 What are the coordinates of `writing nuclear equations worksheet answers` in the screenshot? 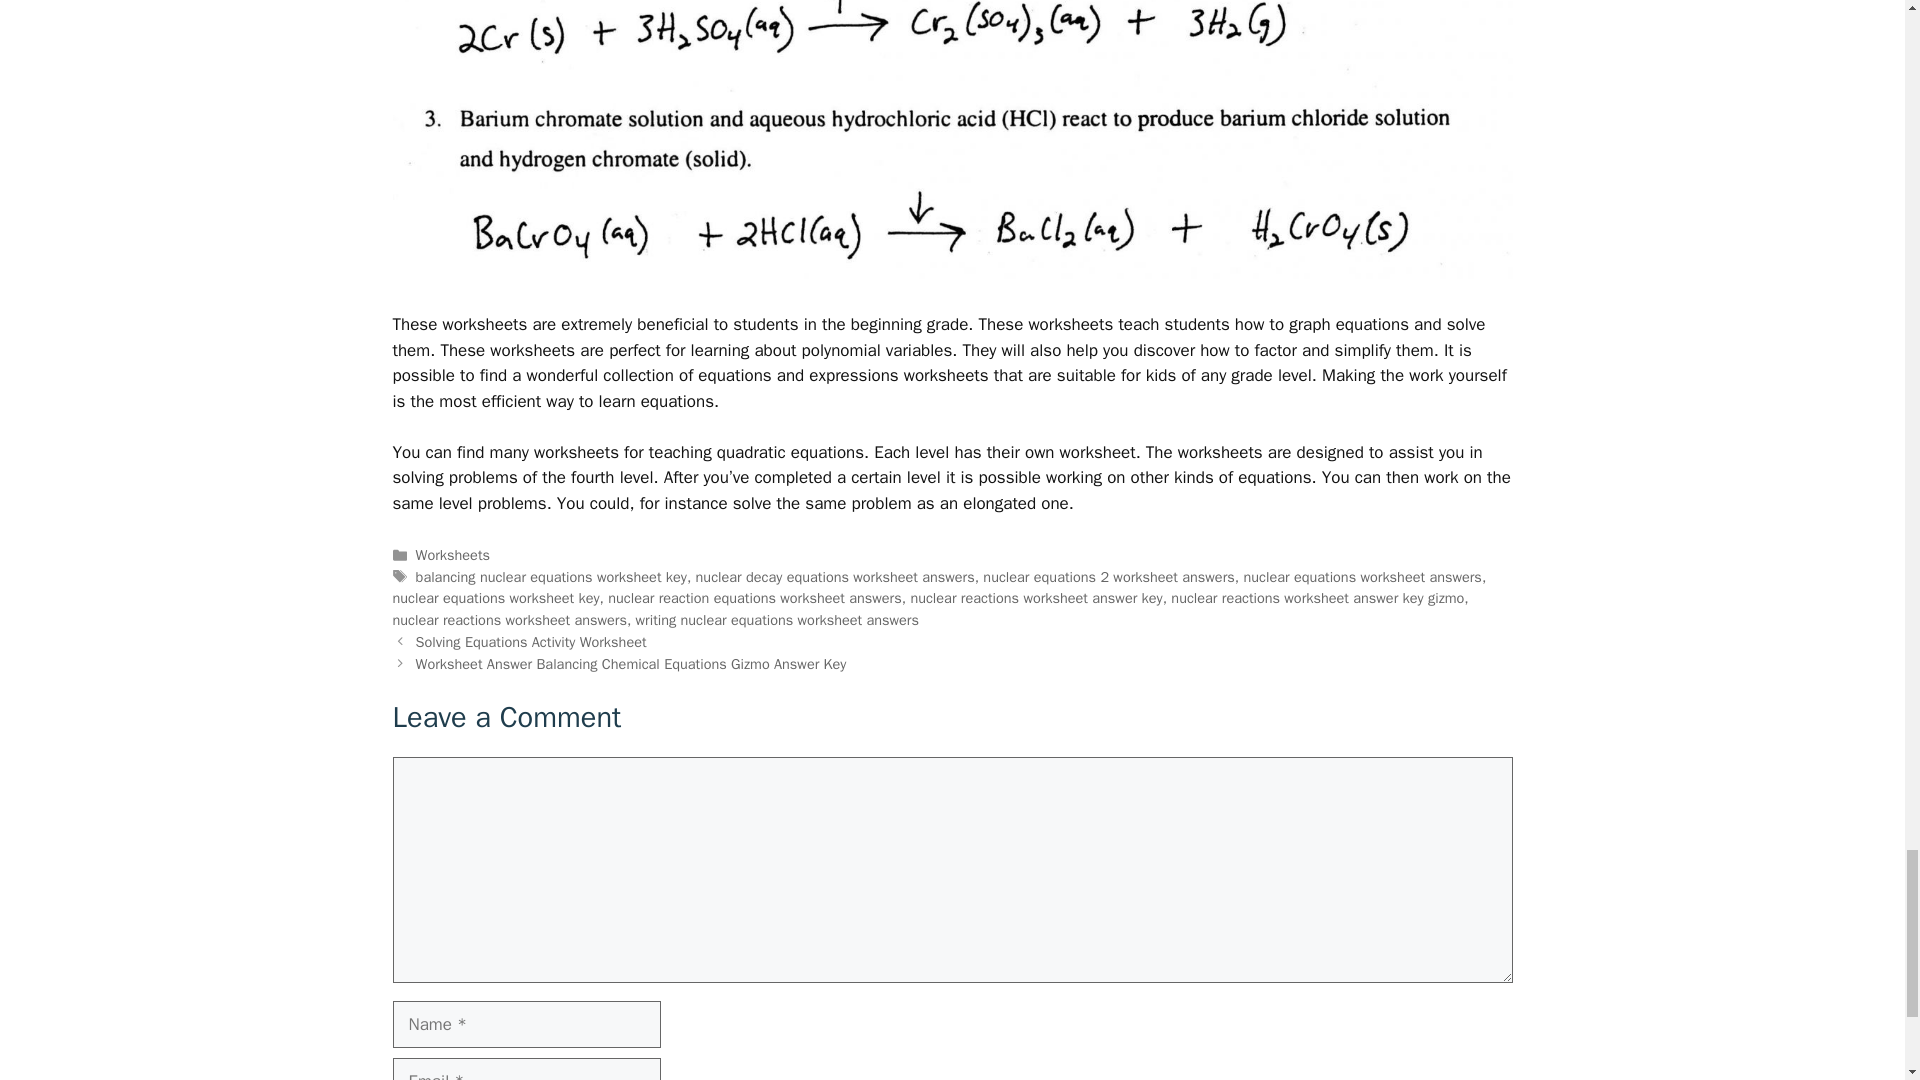 It's located at (777, 620).